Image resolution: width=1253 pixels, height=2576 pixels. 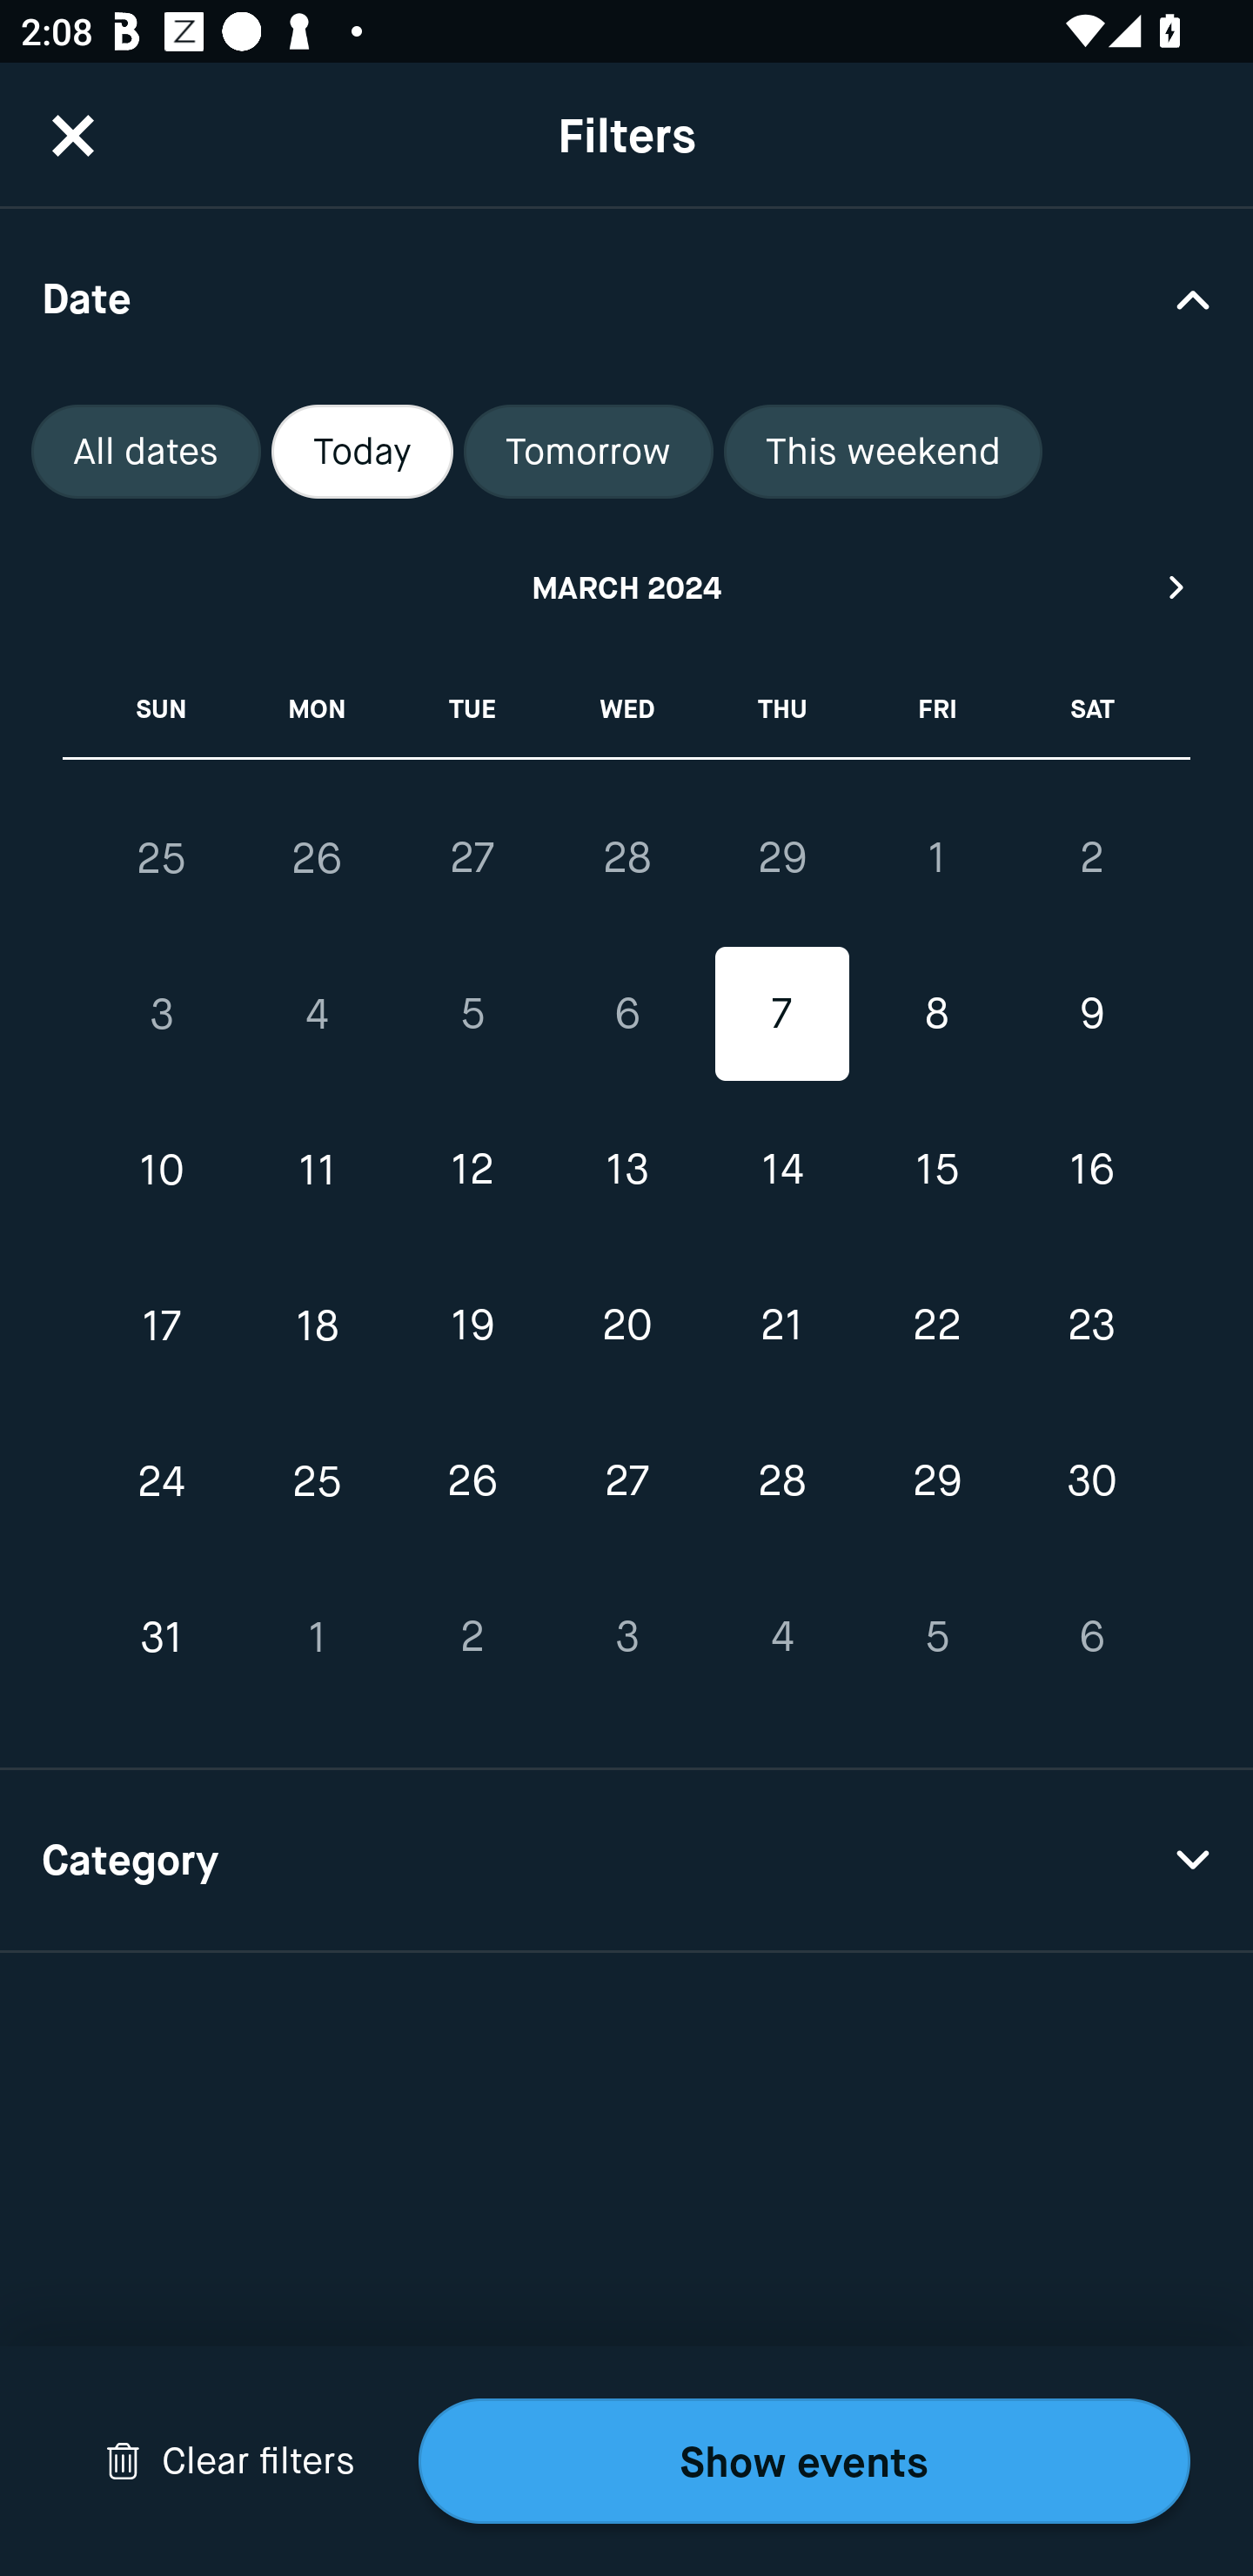 What do you see at coordinates (588, 452) in the screenshot?
I see `Tomorrow` at bounding box center [588, 452].